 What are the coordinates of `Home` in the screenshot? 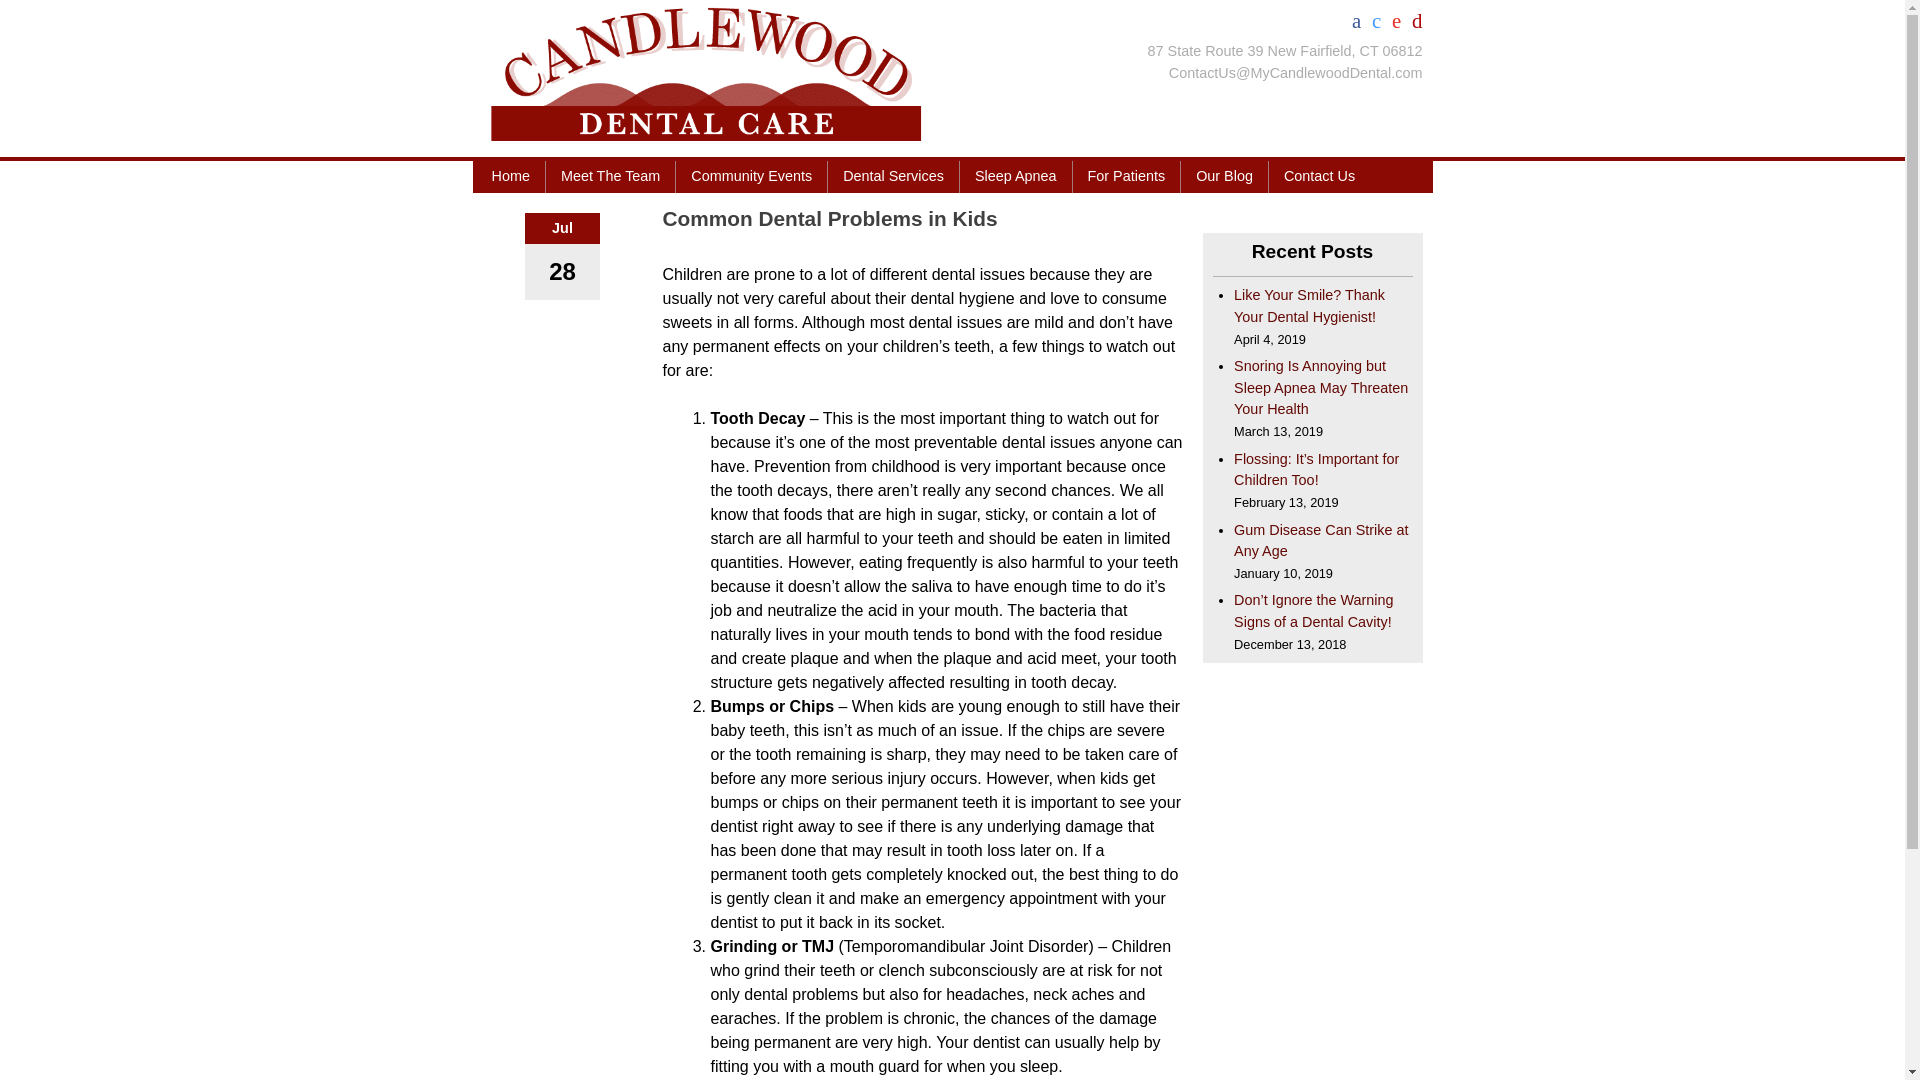 It's located at (510, 176).